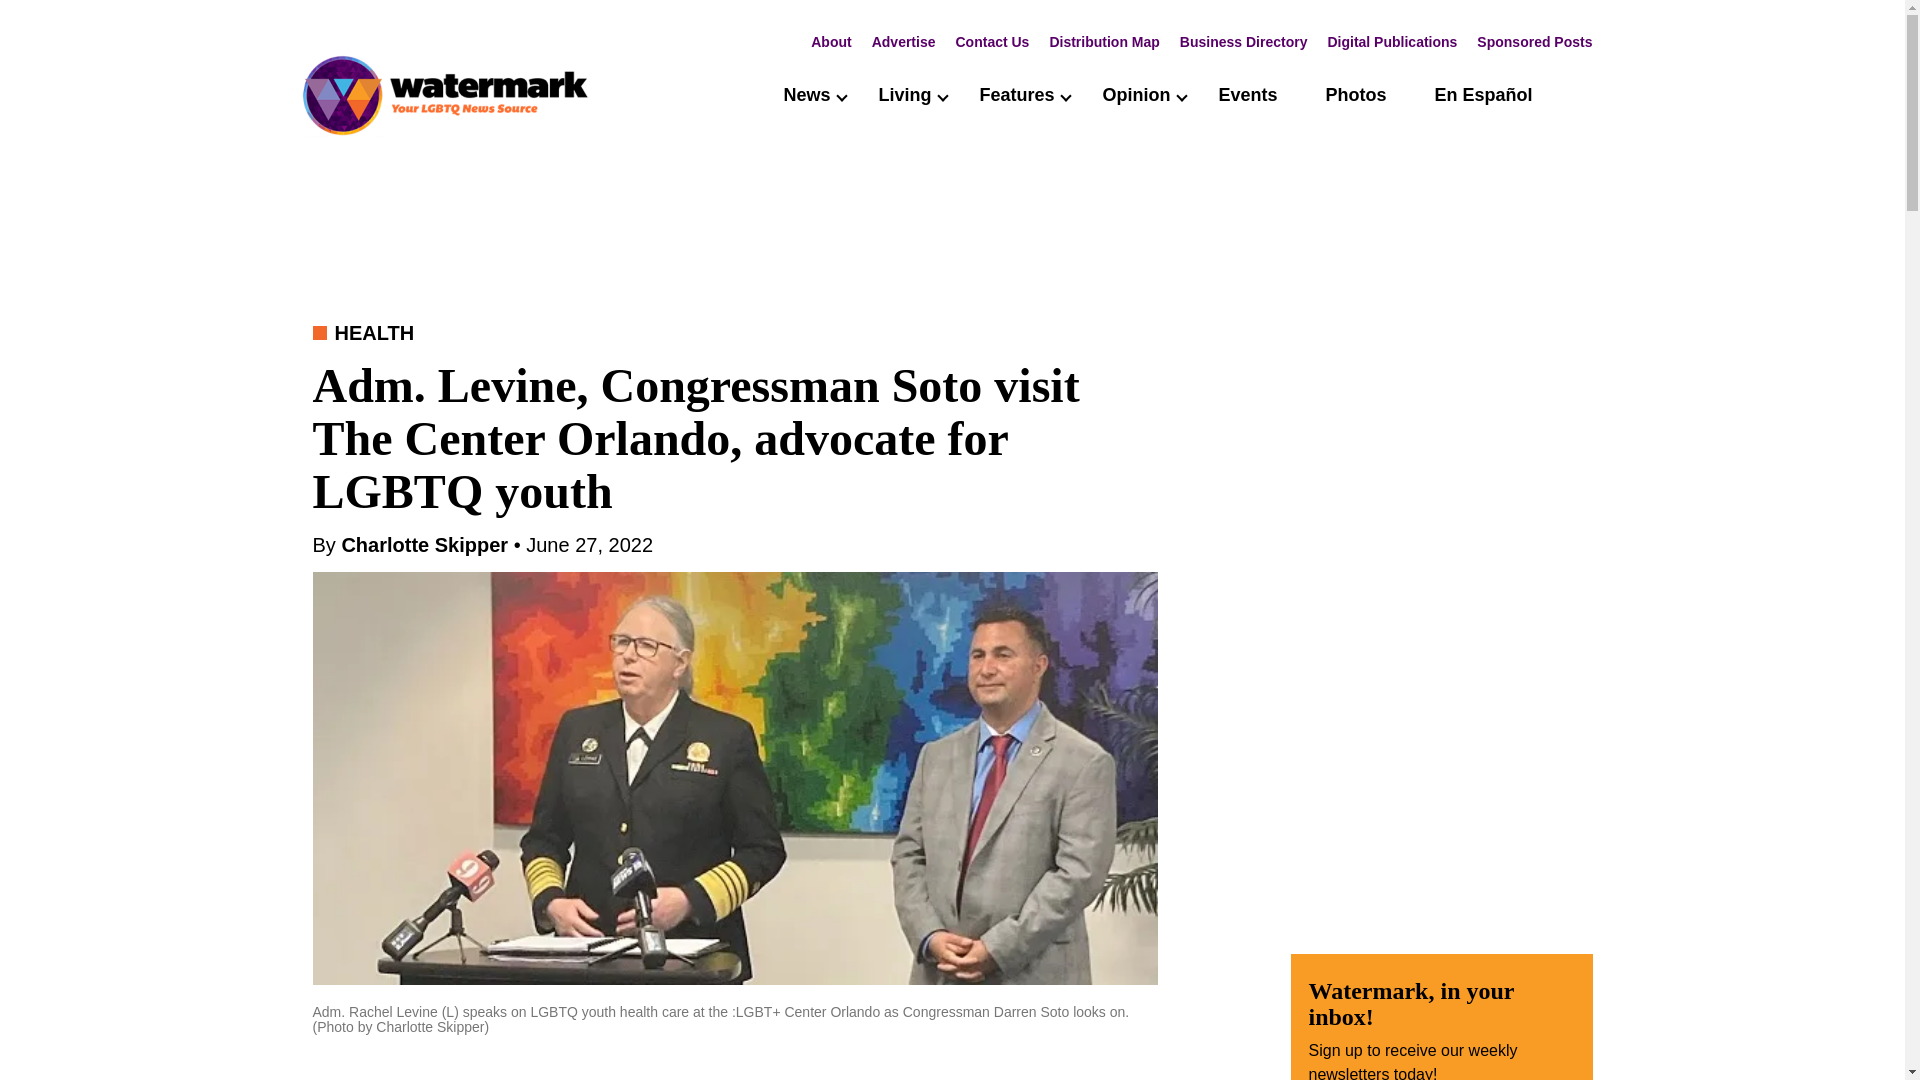 The height and width of the screenshot is (1080, 1920). What do you see at coordinates (1246, 94) in the screenshot?
I see `Events` at bounding box center [1246, 94].